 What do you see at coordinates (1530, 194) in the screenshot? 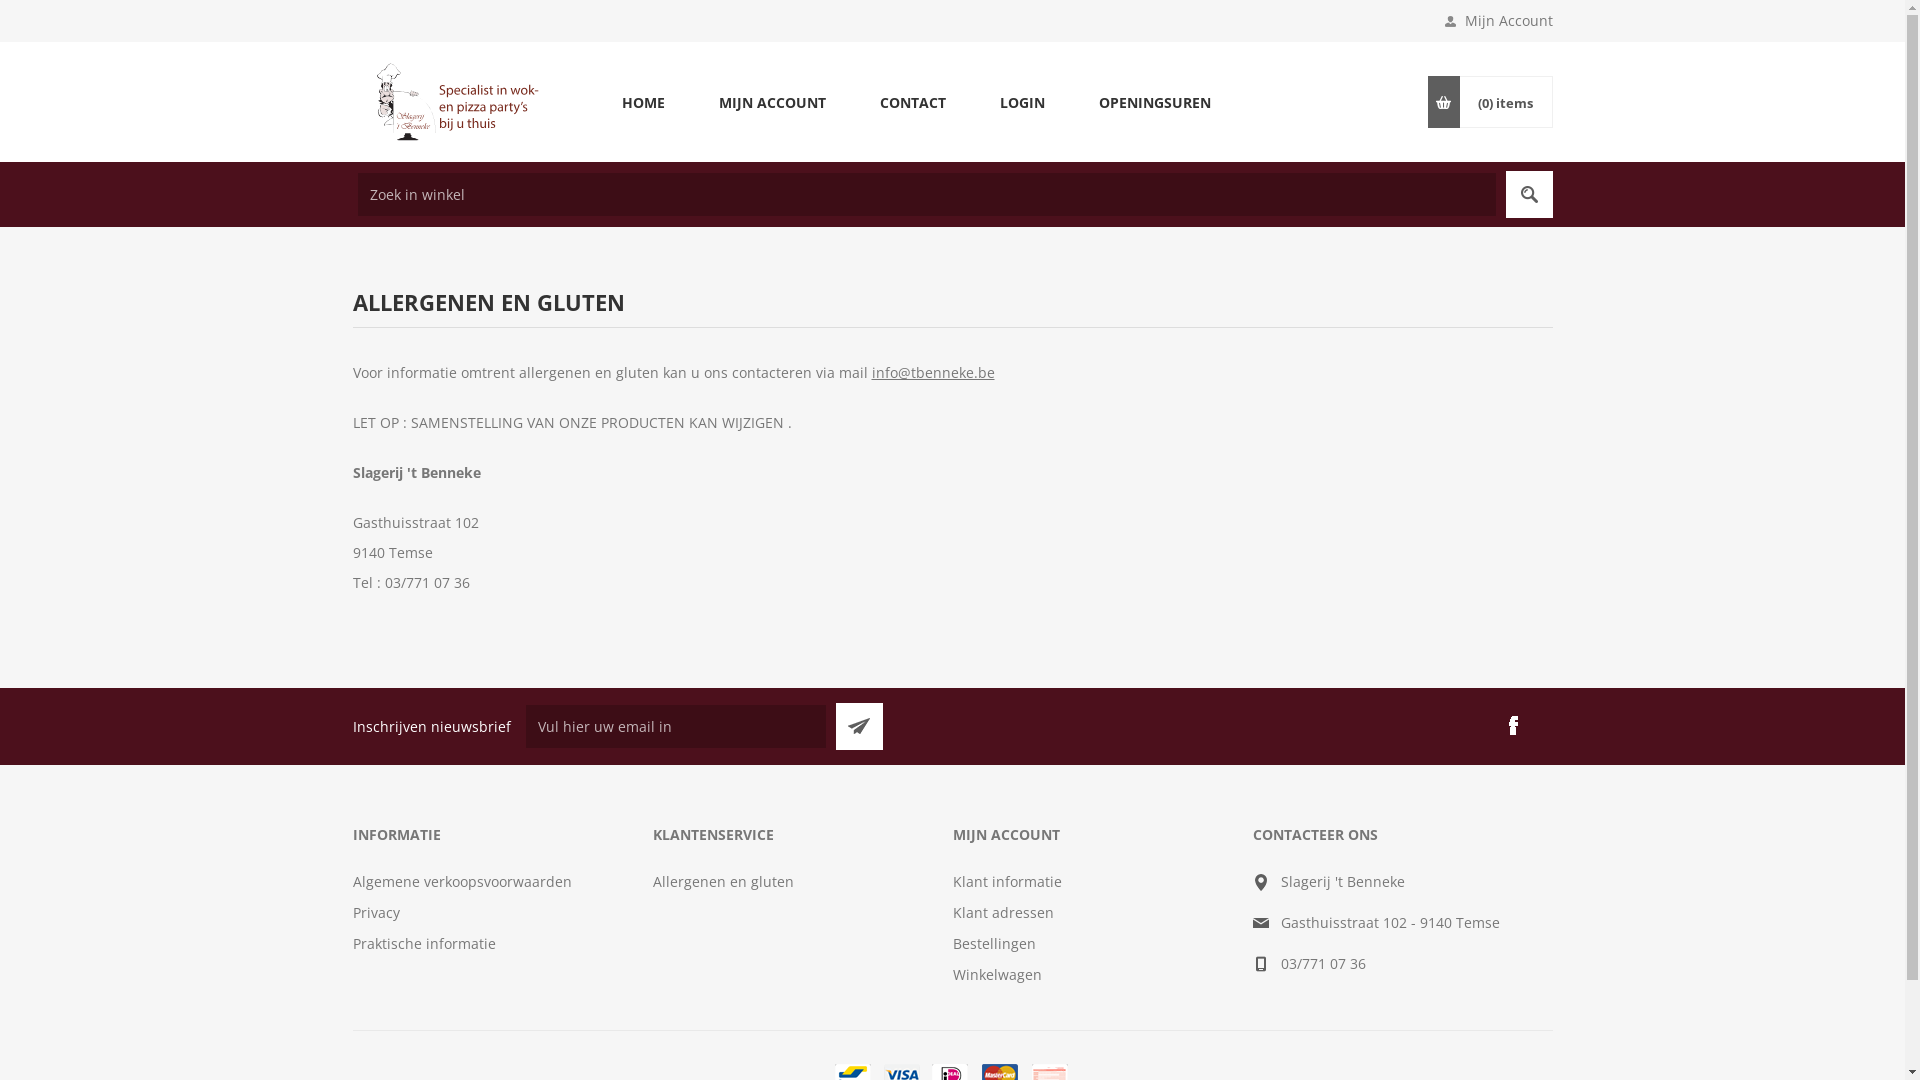
I see `Search` at bounding box center [1530, 194].